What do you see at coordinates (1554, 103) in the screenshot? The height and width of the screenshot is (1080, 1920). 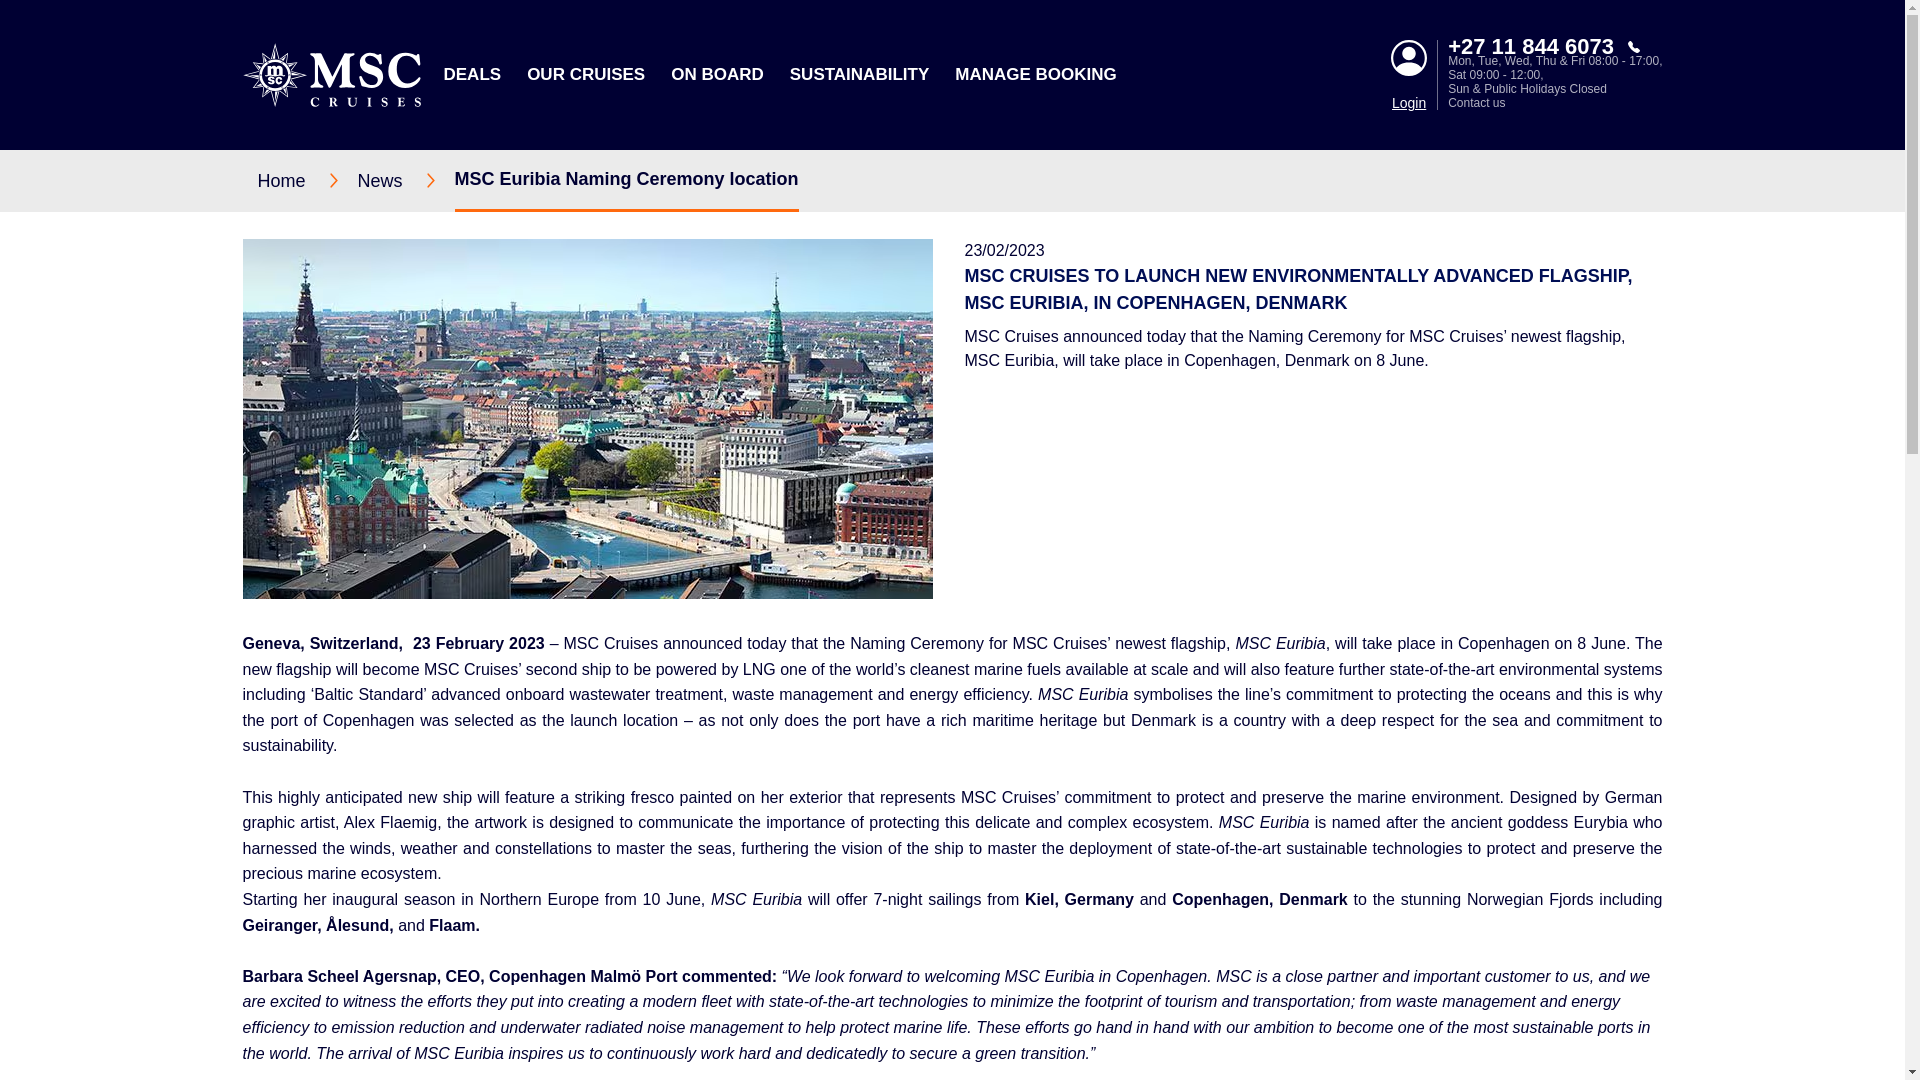 I see `Contact us` at bounding box center [1554, 103].